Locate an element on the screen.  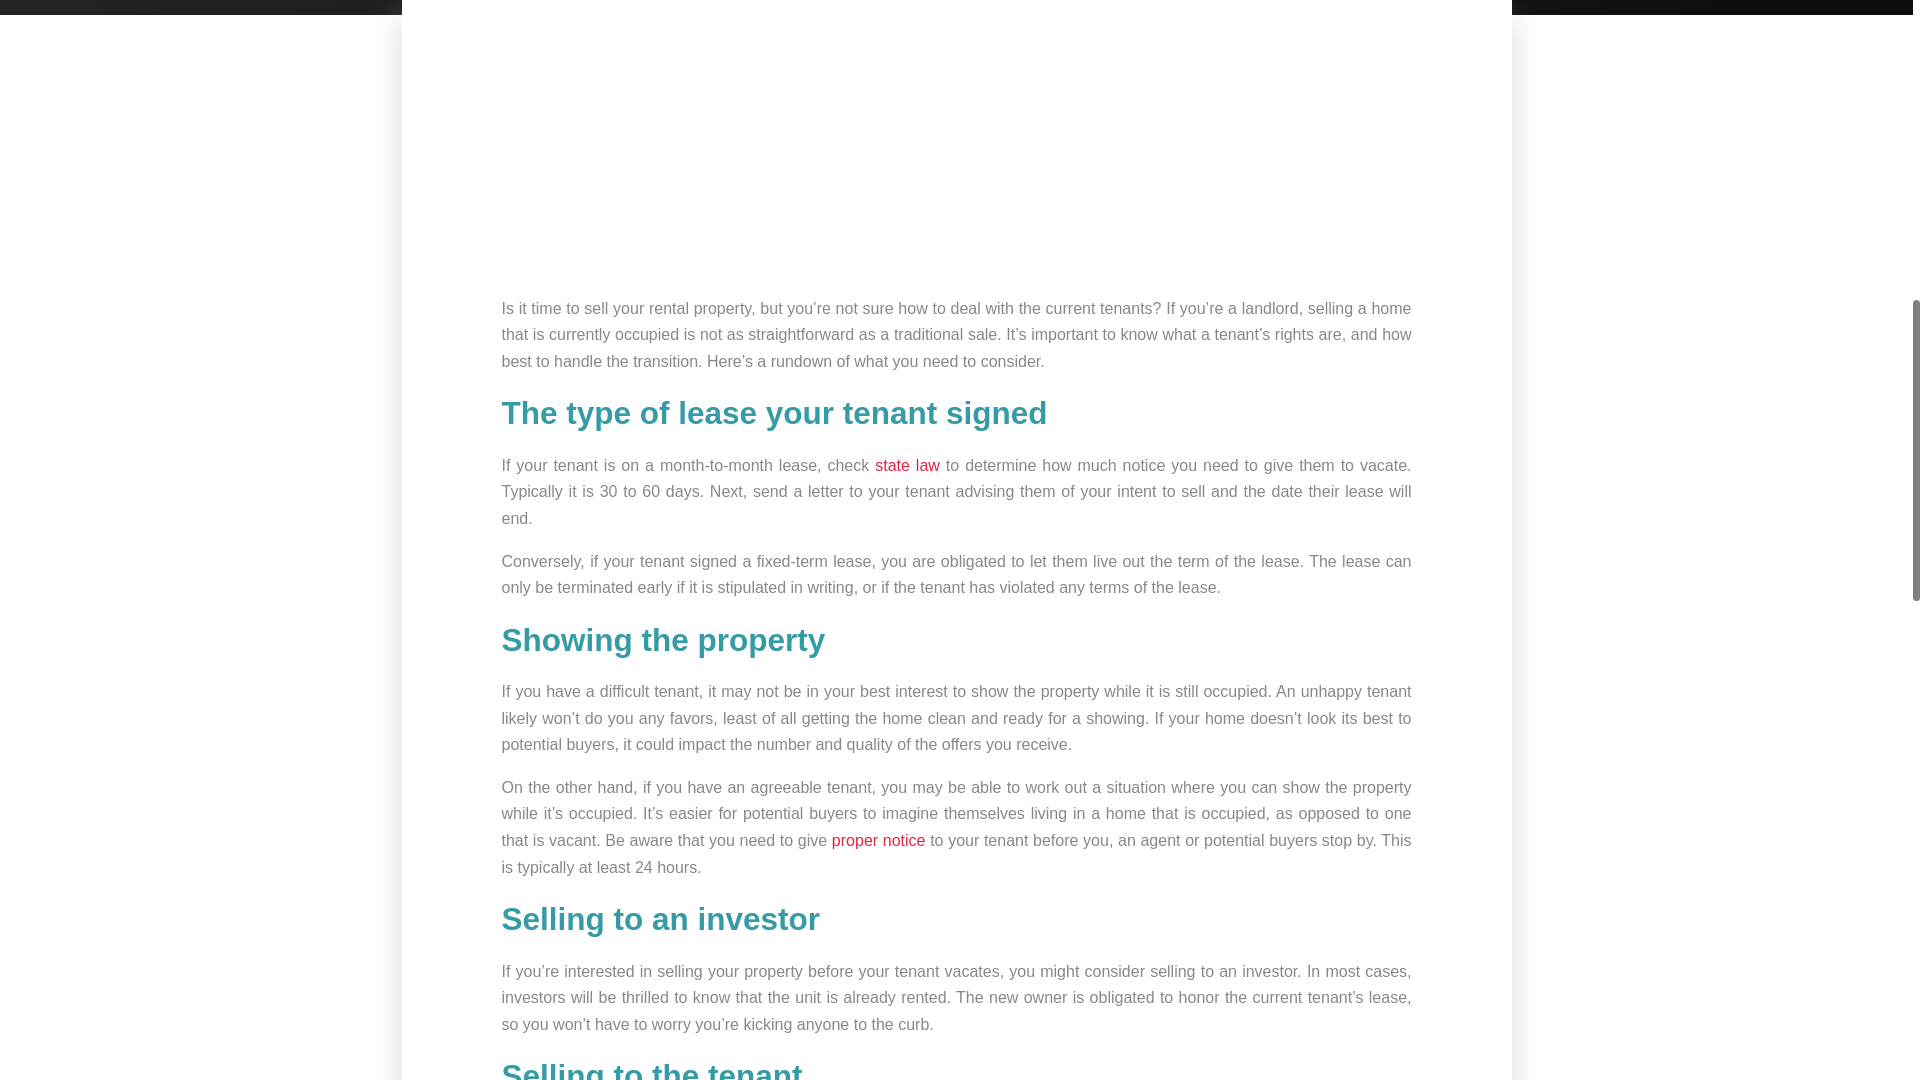
proper notice is located at coordinates (878, 840).